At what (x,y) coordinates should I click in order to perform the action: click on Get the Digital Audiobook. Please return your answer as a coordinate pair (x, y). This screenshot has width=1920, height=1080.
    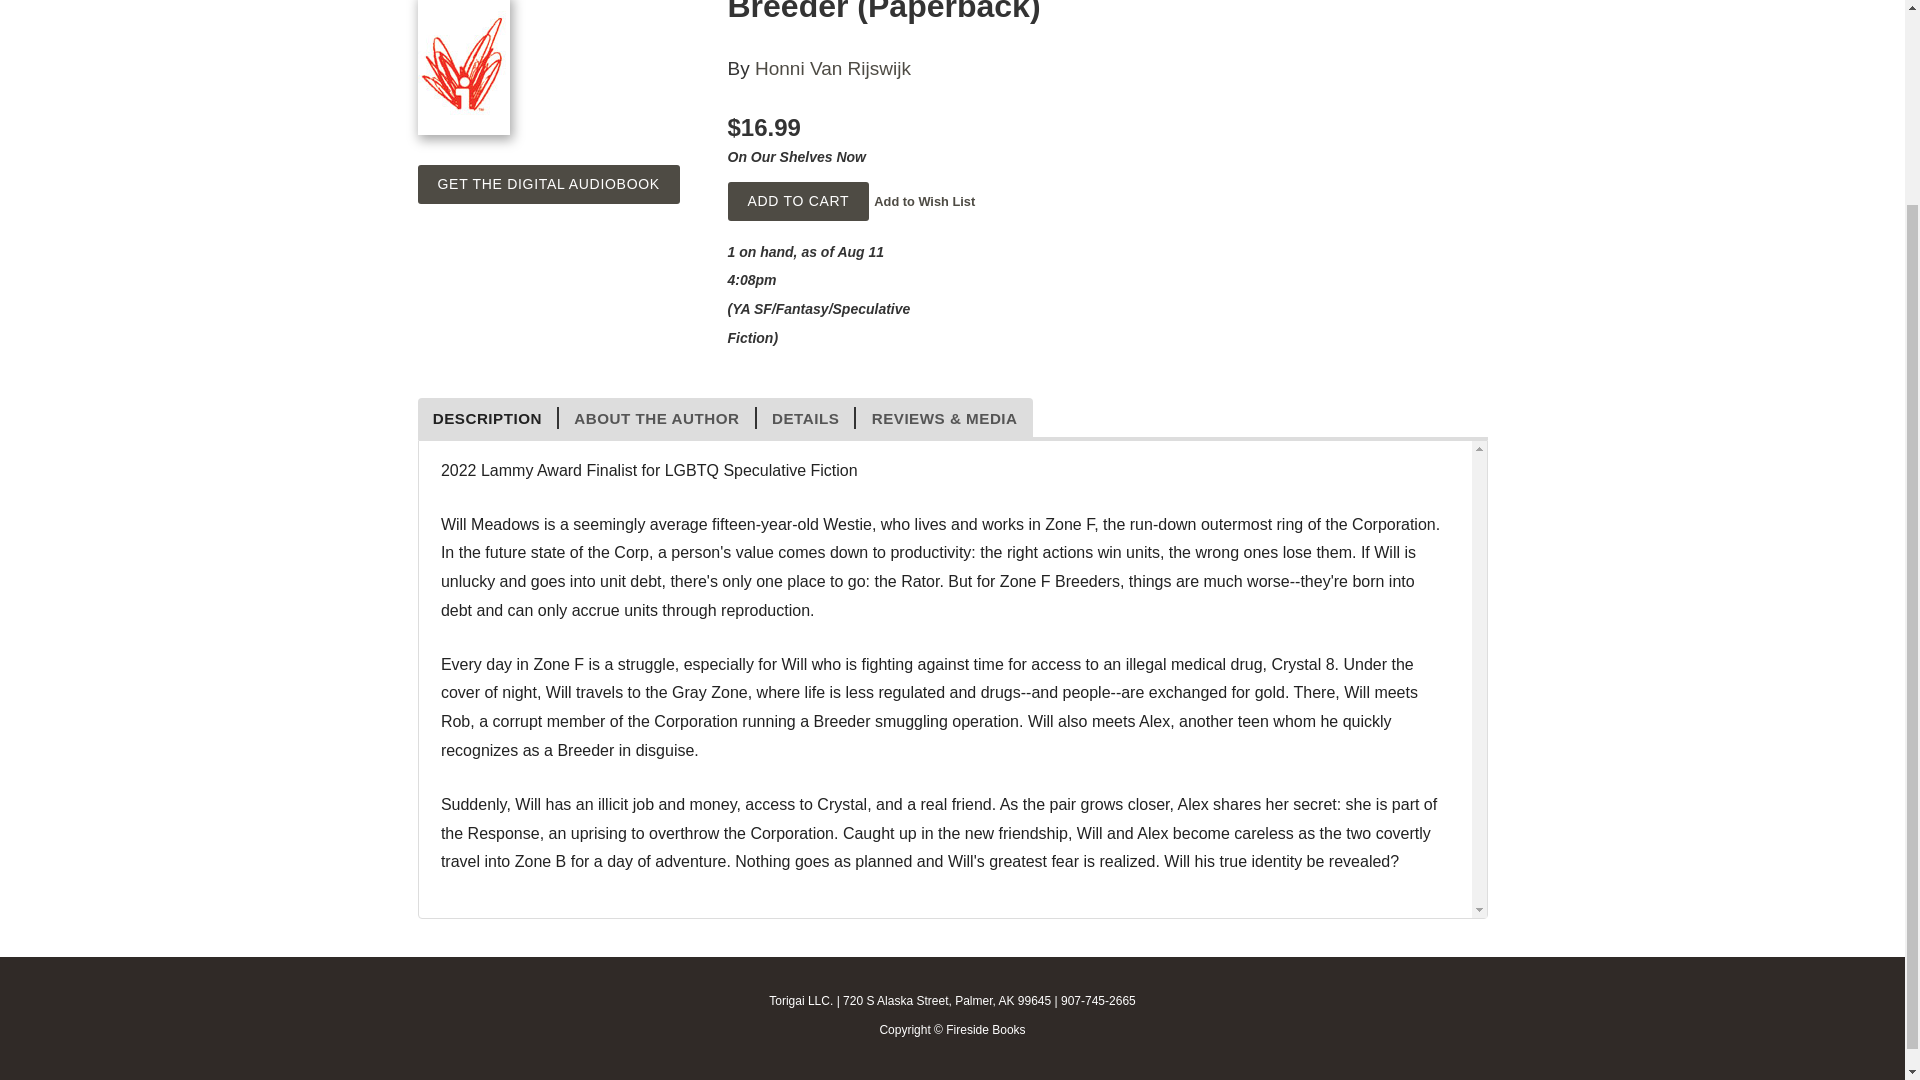
    Looking at the image, I should click on (548, 184).